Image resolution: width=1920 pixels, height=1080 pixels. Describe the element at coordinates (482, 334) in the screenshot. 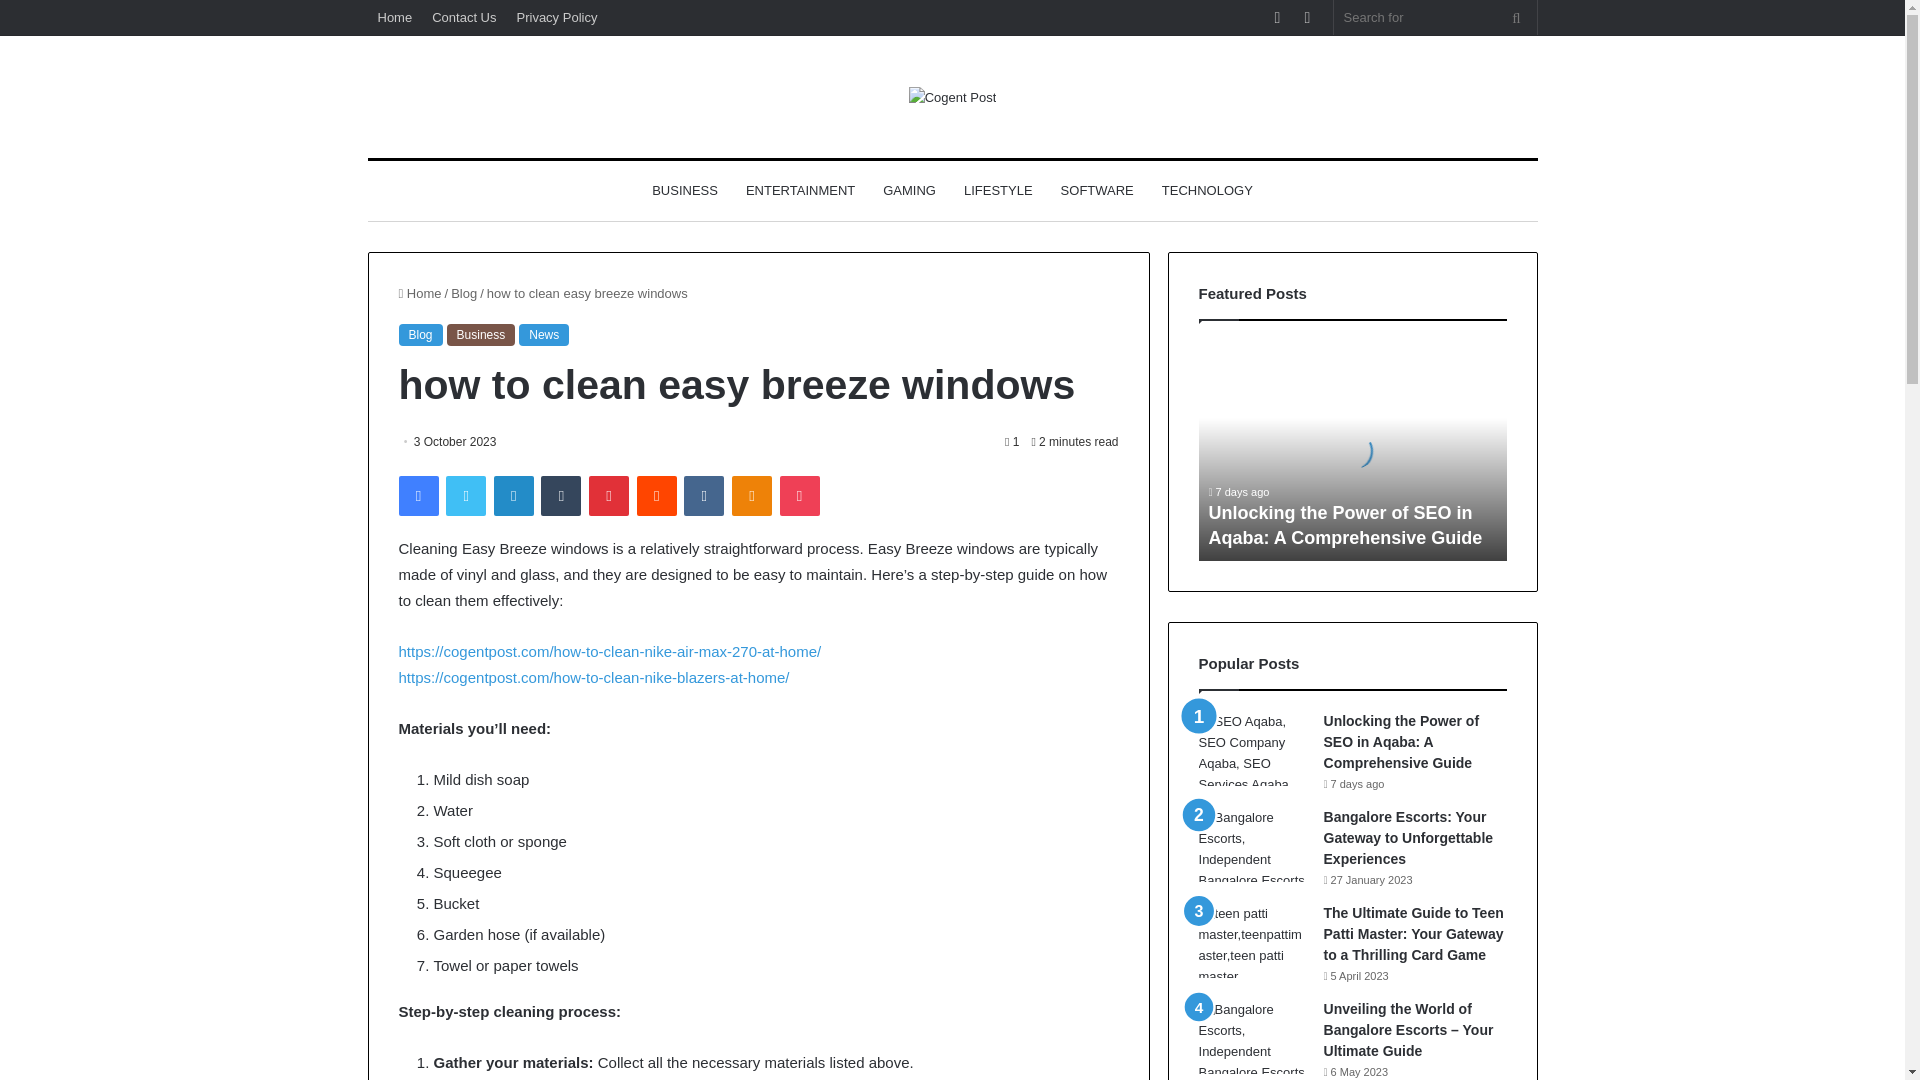

I see `Business` at that location.